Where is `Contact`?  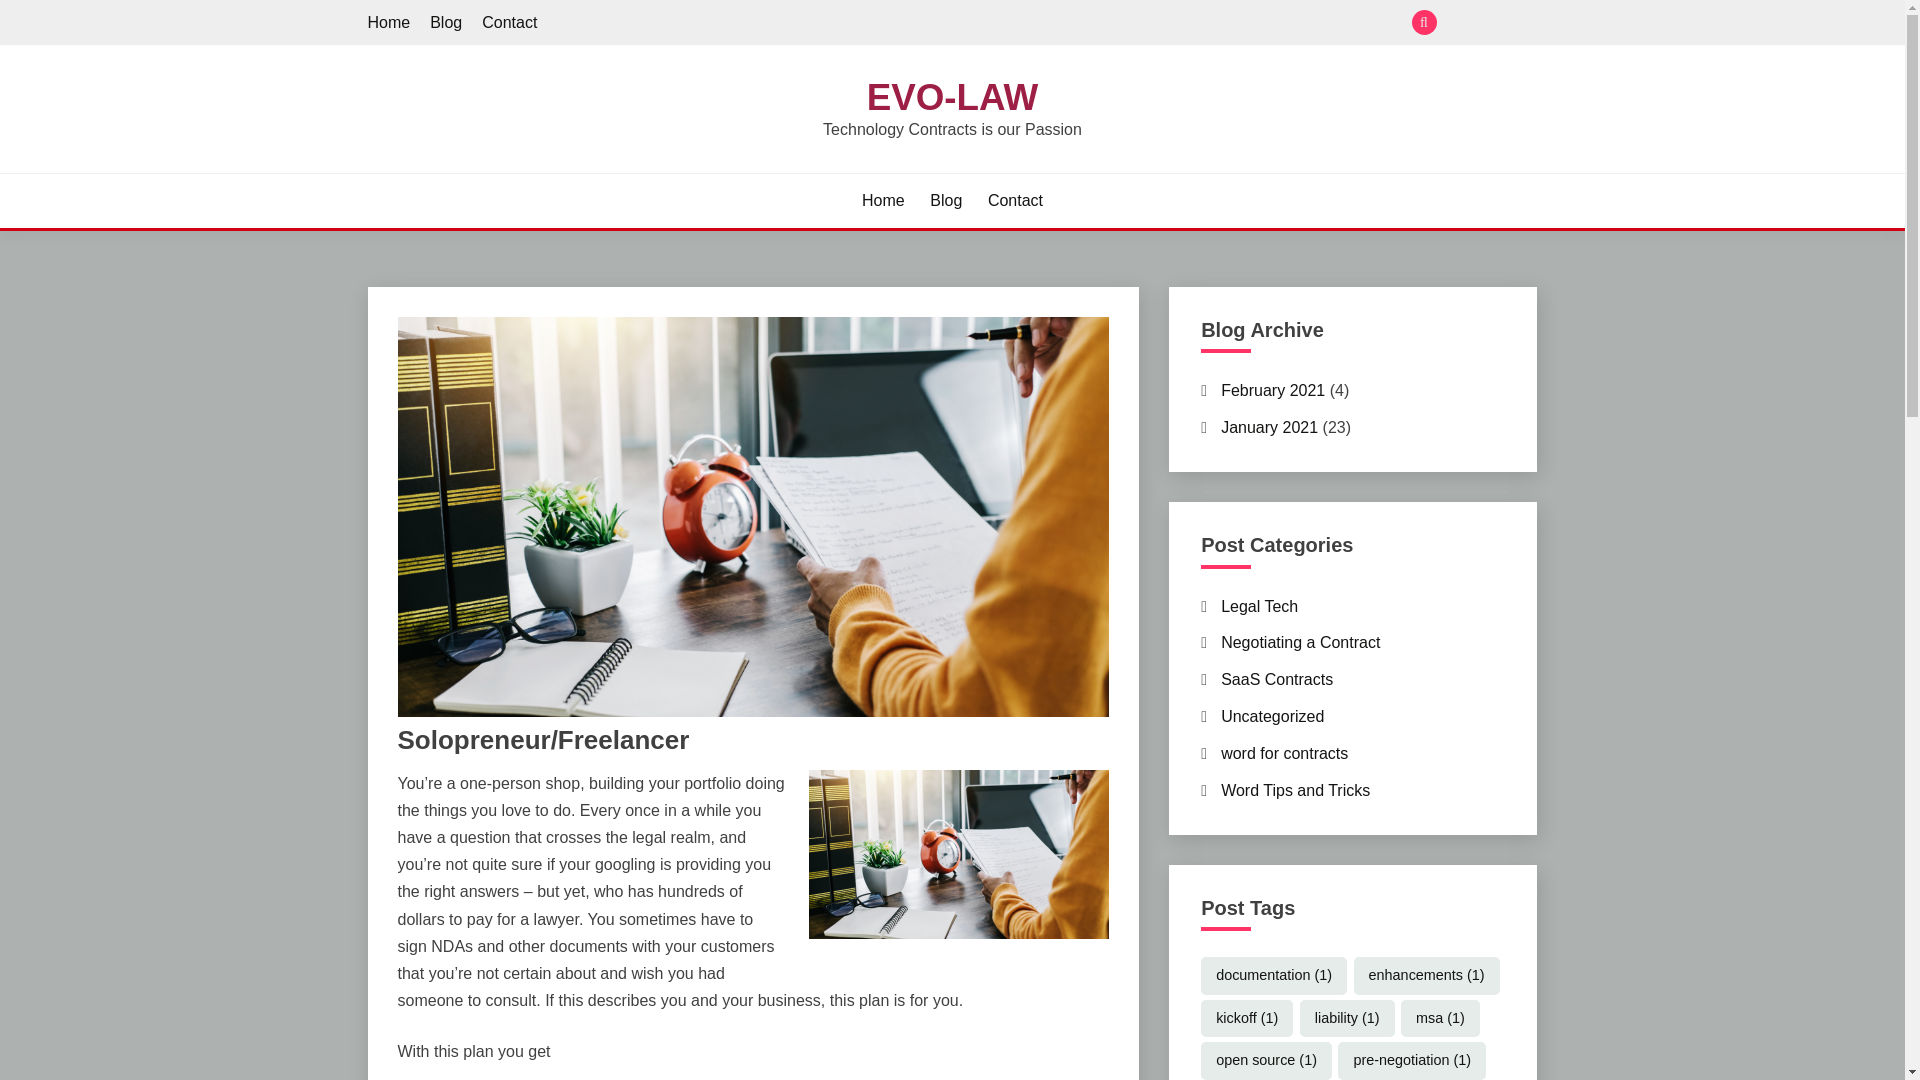 Contact is located at coordinates (1524, 22).